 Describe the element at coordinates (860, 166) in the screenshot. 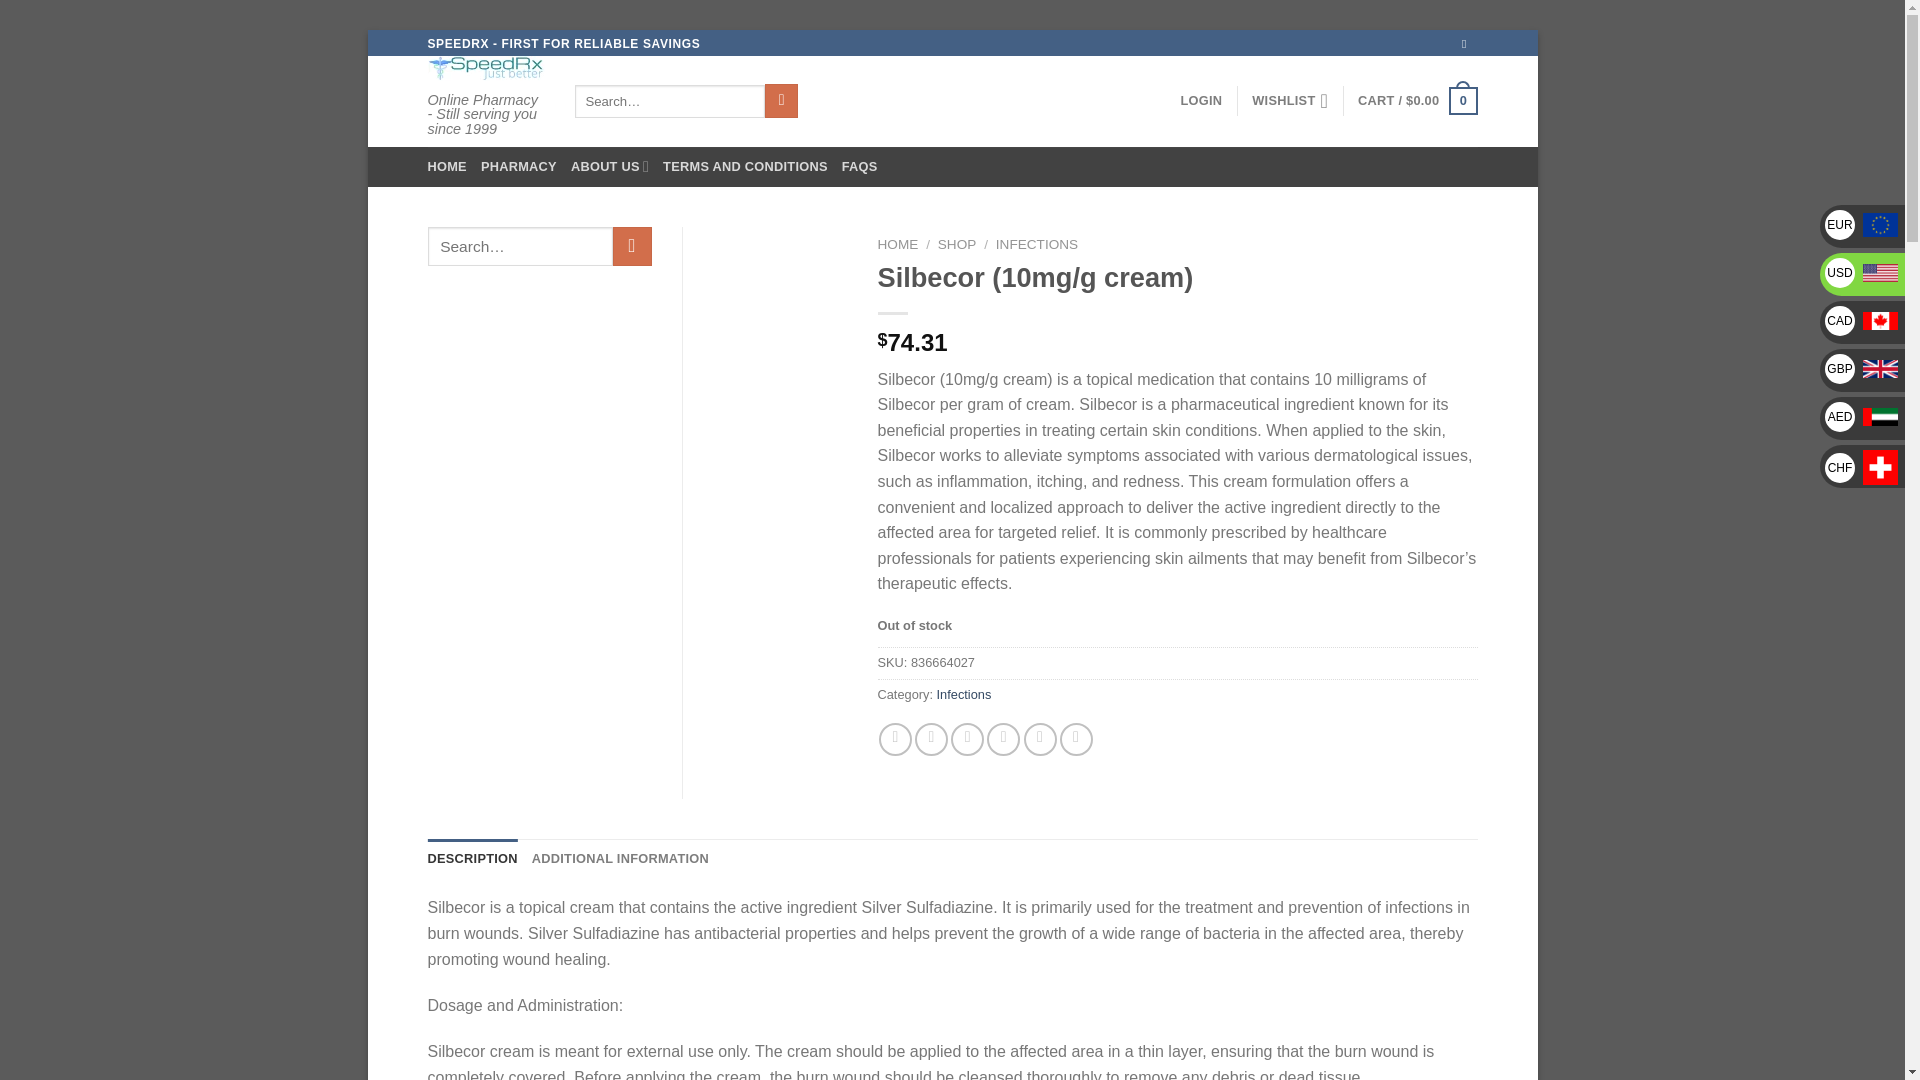

I see `FAQS` at that location.